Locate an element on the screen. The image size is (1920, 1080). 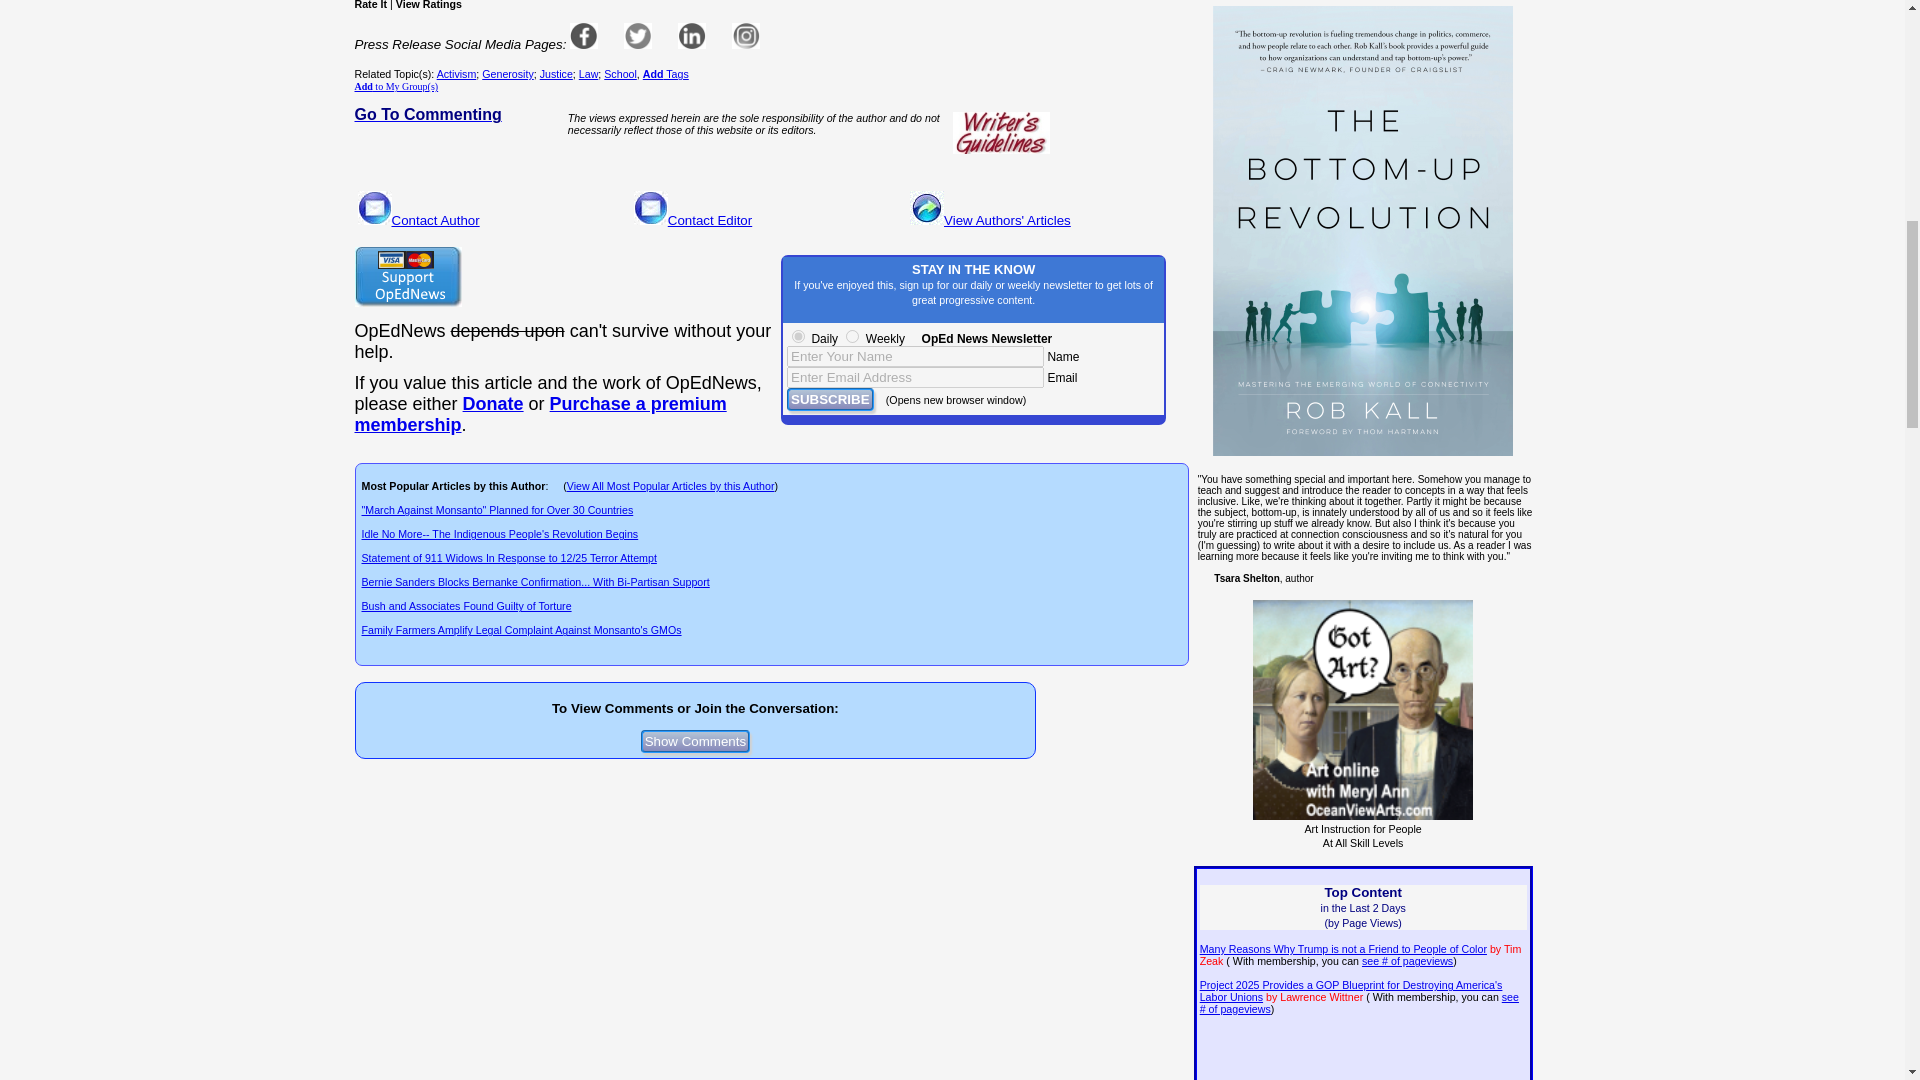
View Ratings is located at coordinates (428, 4).